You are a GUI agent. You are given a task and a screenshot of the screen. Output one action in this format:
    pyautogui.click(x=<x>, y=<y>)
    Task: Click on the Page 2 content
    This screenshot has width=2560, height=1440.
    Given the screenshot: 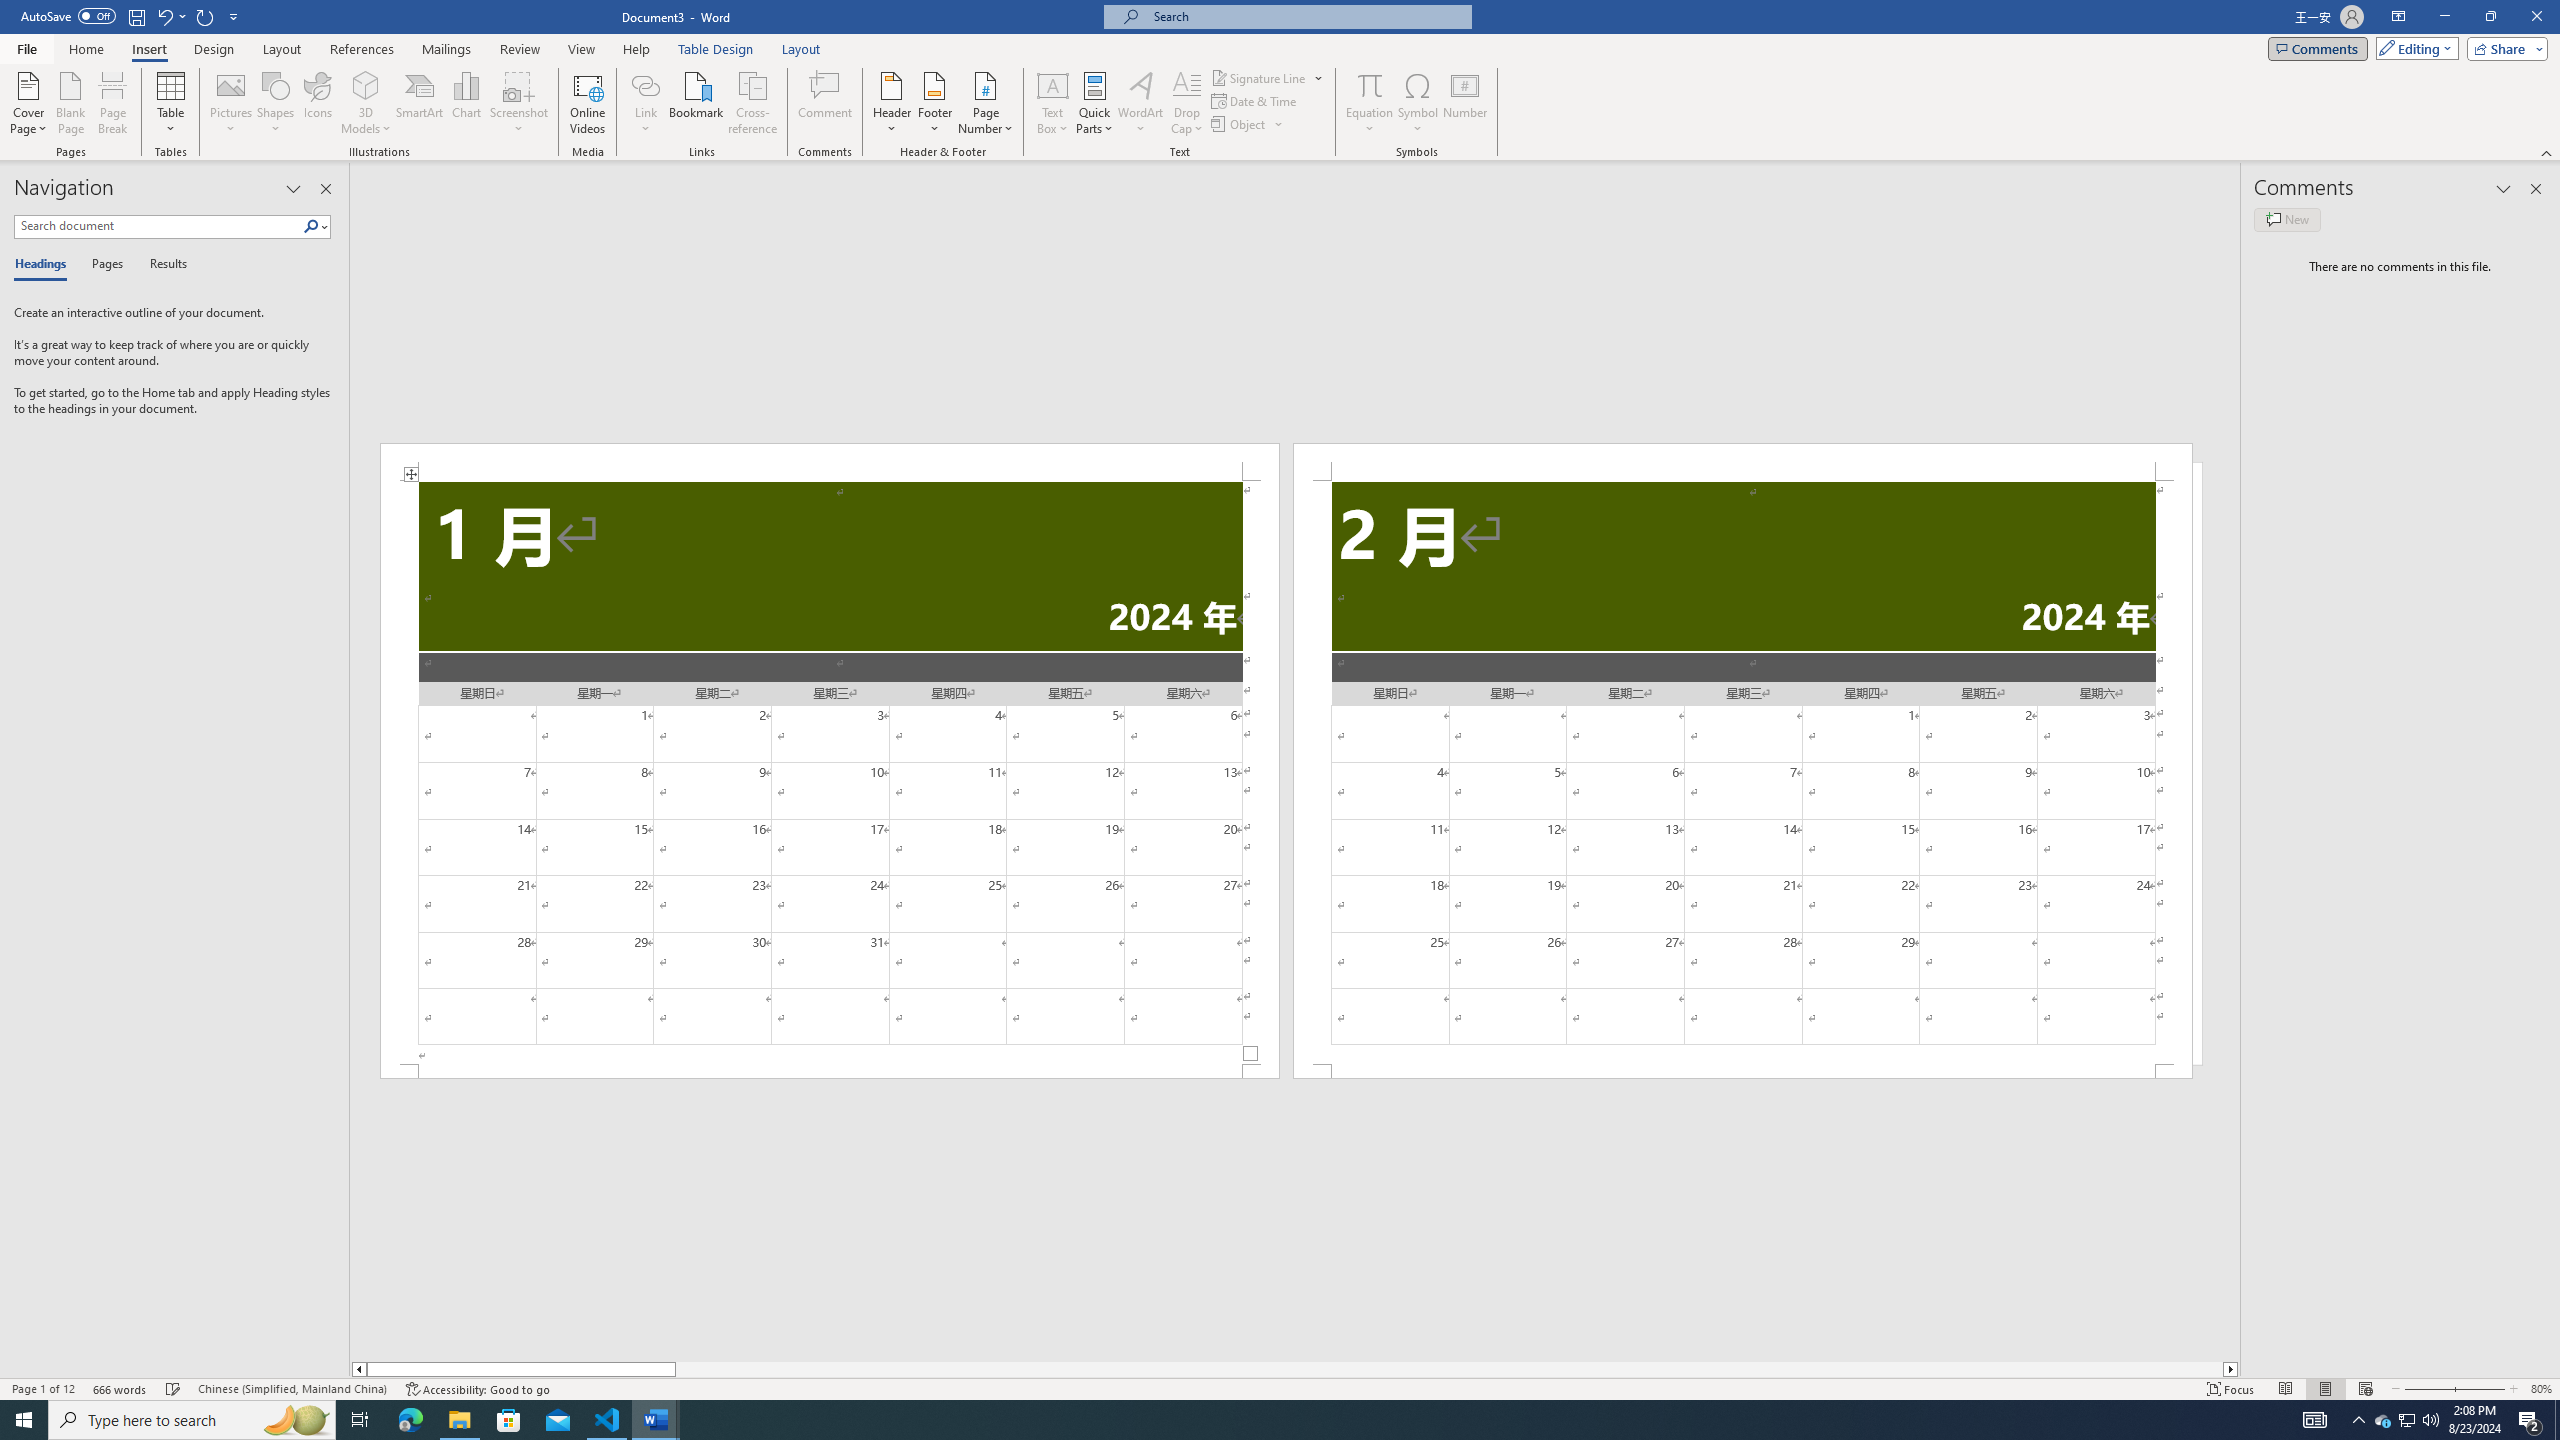 What is the action you would take?
    pyautogui.click(x=1742, y=773)
    